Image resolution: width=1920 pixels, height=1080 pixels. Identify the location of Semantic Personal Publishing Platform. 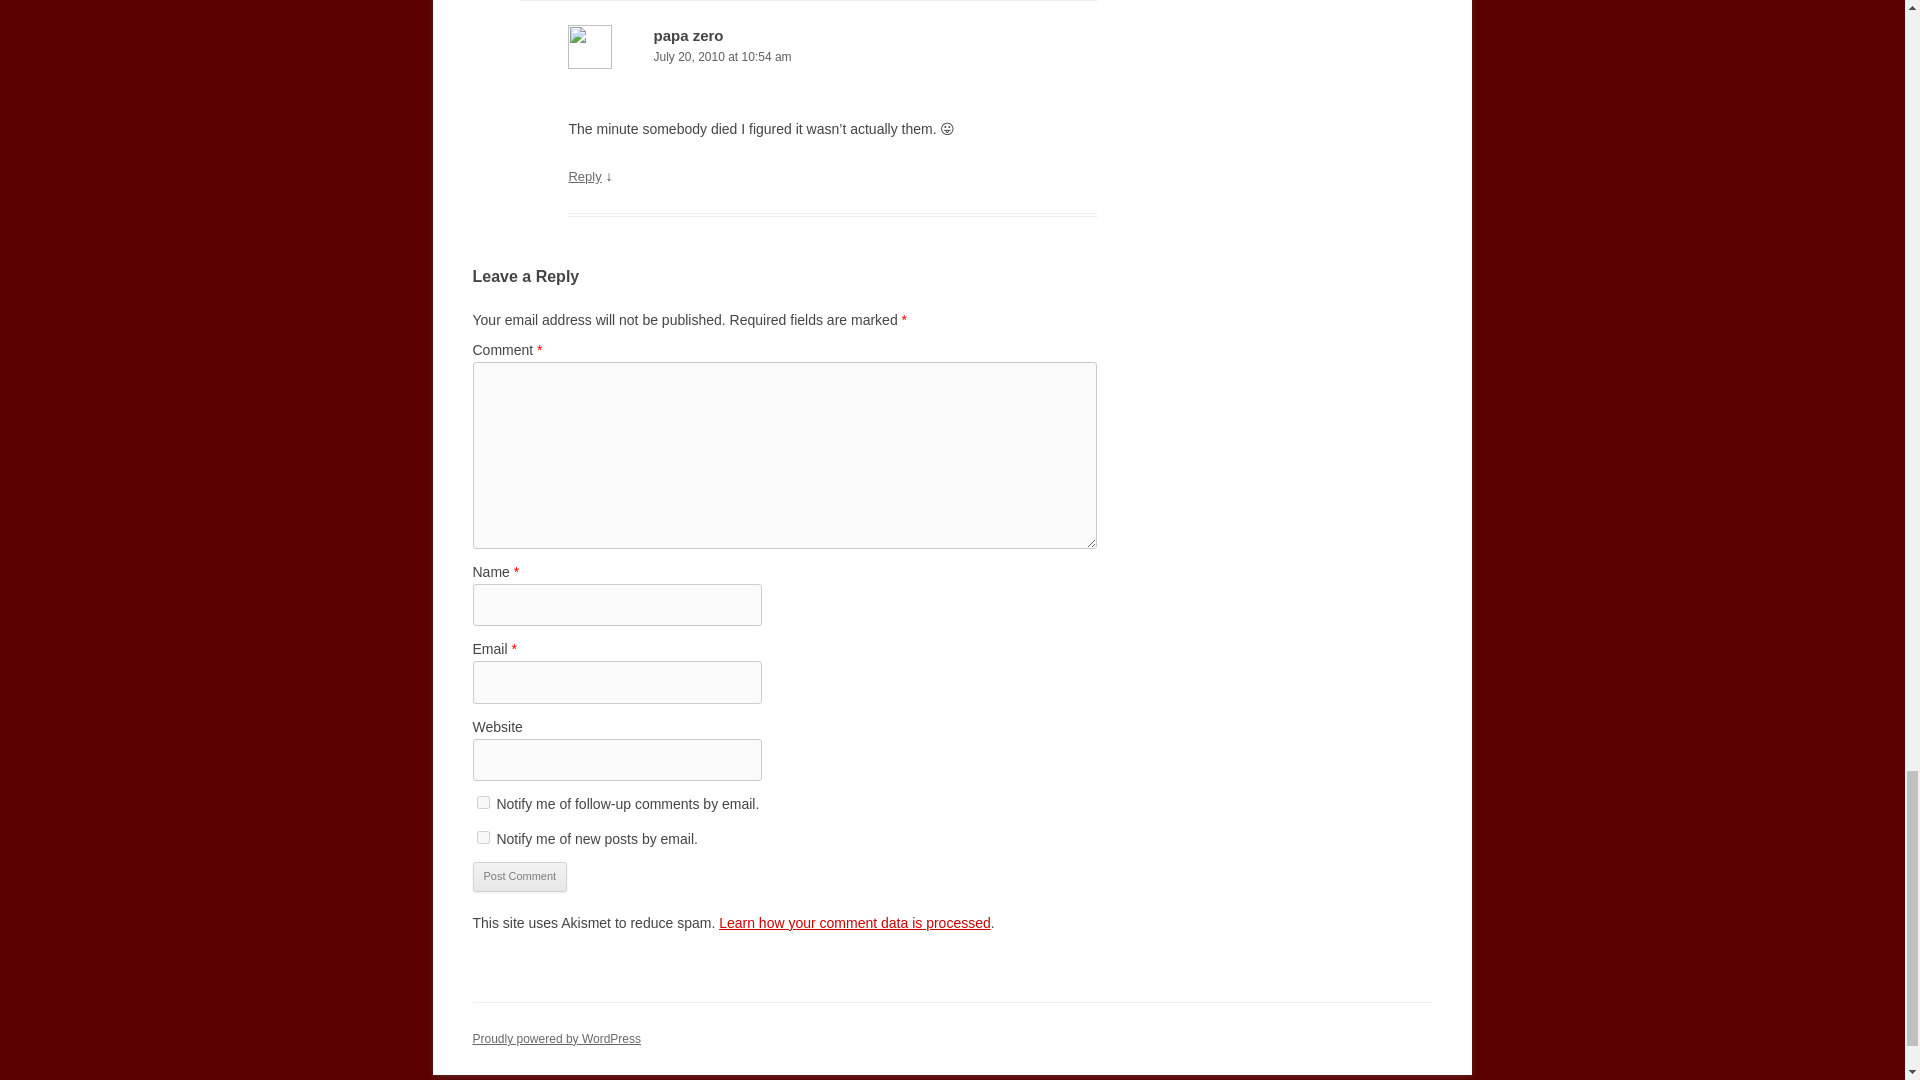
(556, 1039).